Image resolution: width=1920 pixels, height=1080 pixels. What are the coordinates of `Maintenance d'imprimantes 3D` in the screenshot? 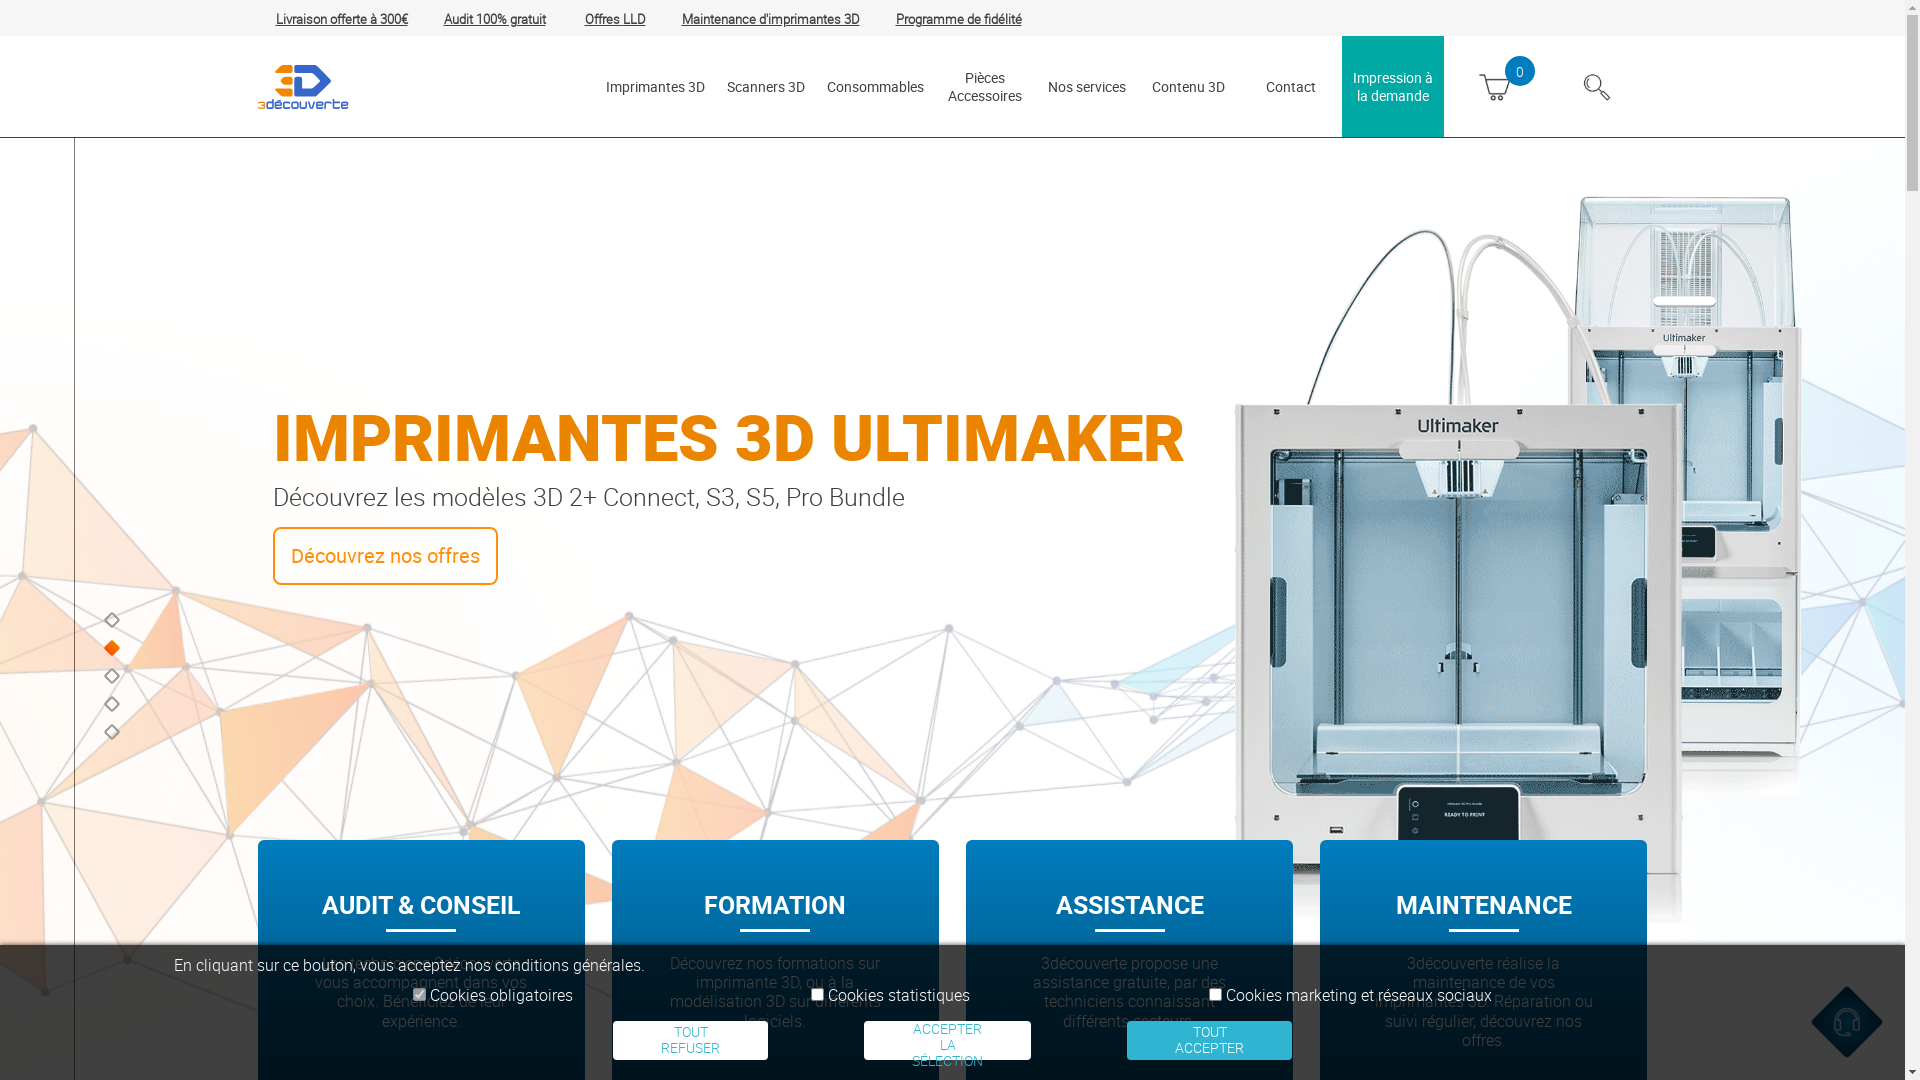 It's located at (771, 19).